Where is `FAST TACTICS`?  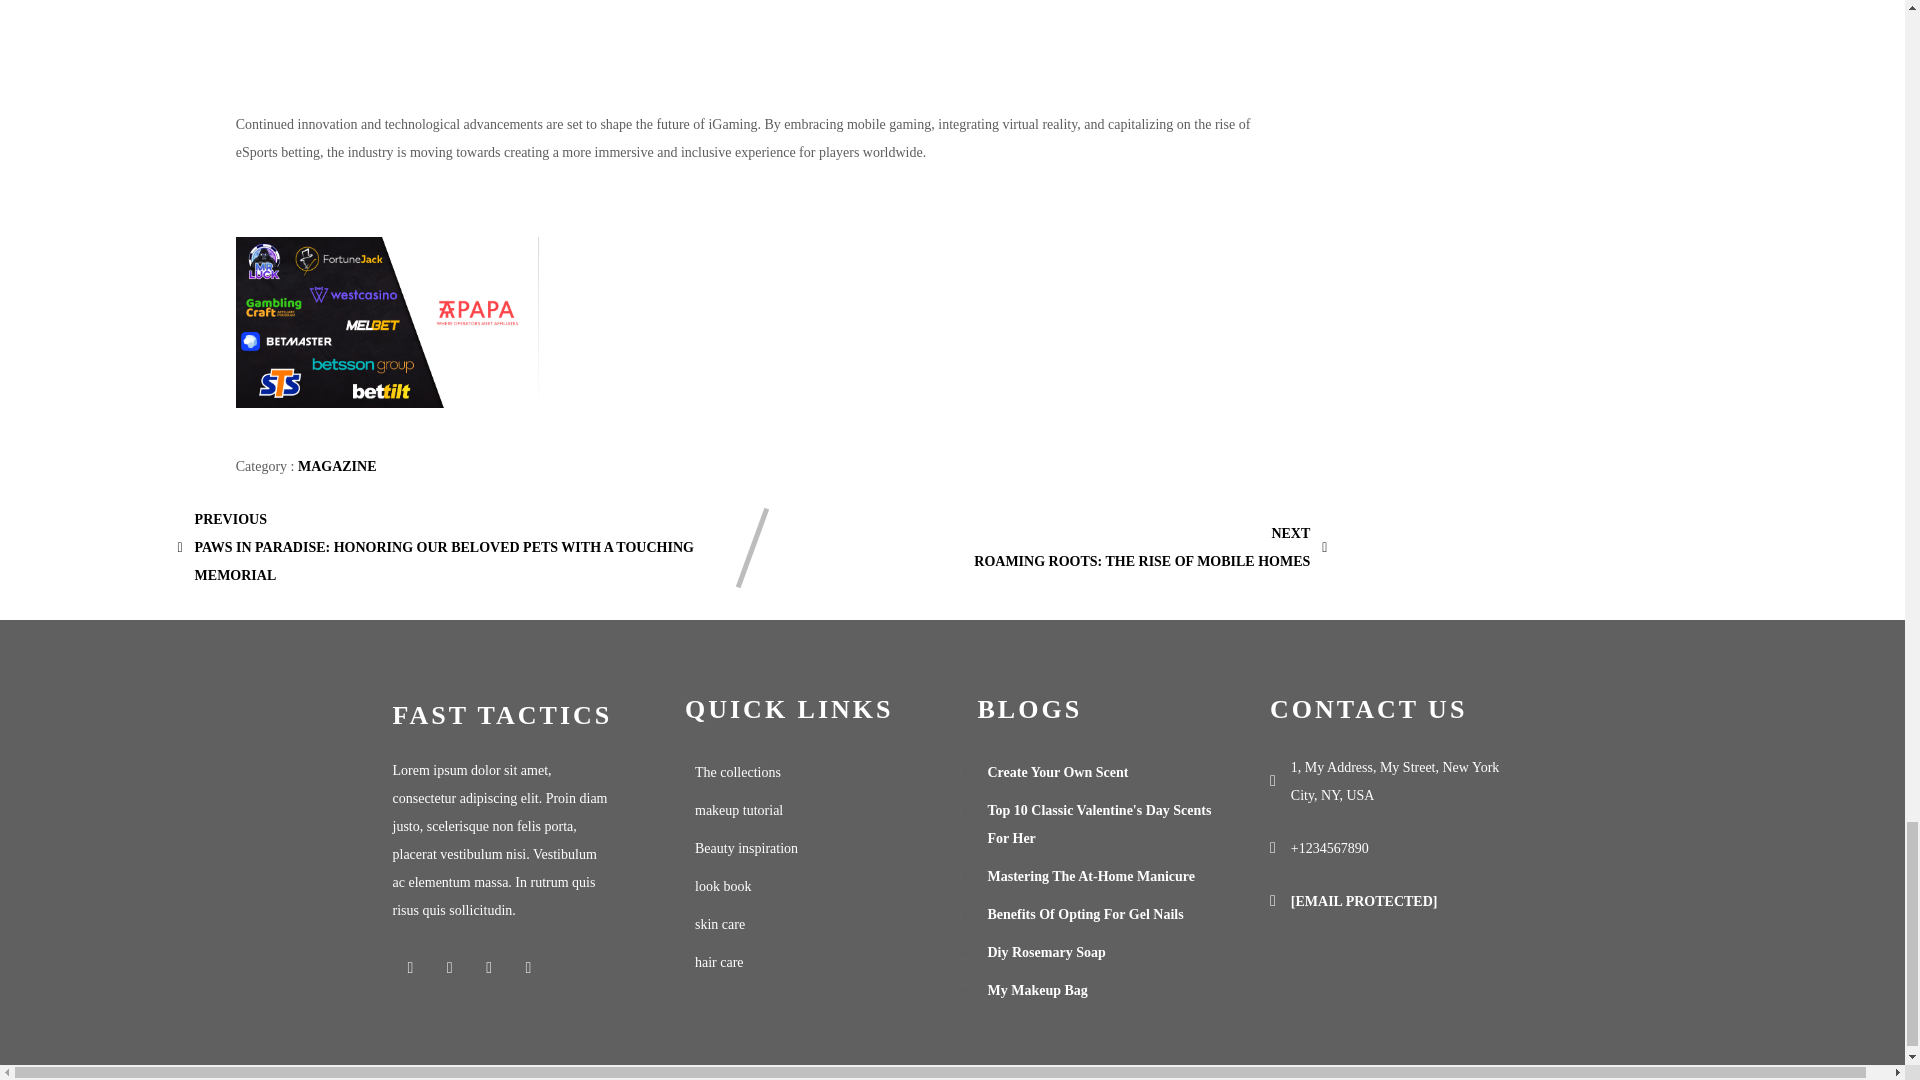
FAST TACTICS is located at coordinates (1150, 547).